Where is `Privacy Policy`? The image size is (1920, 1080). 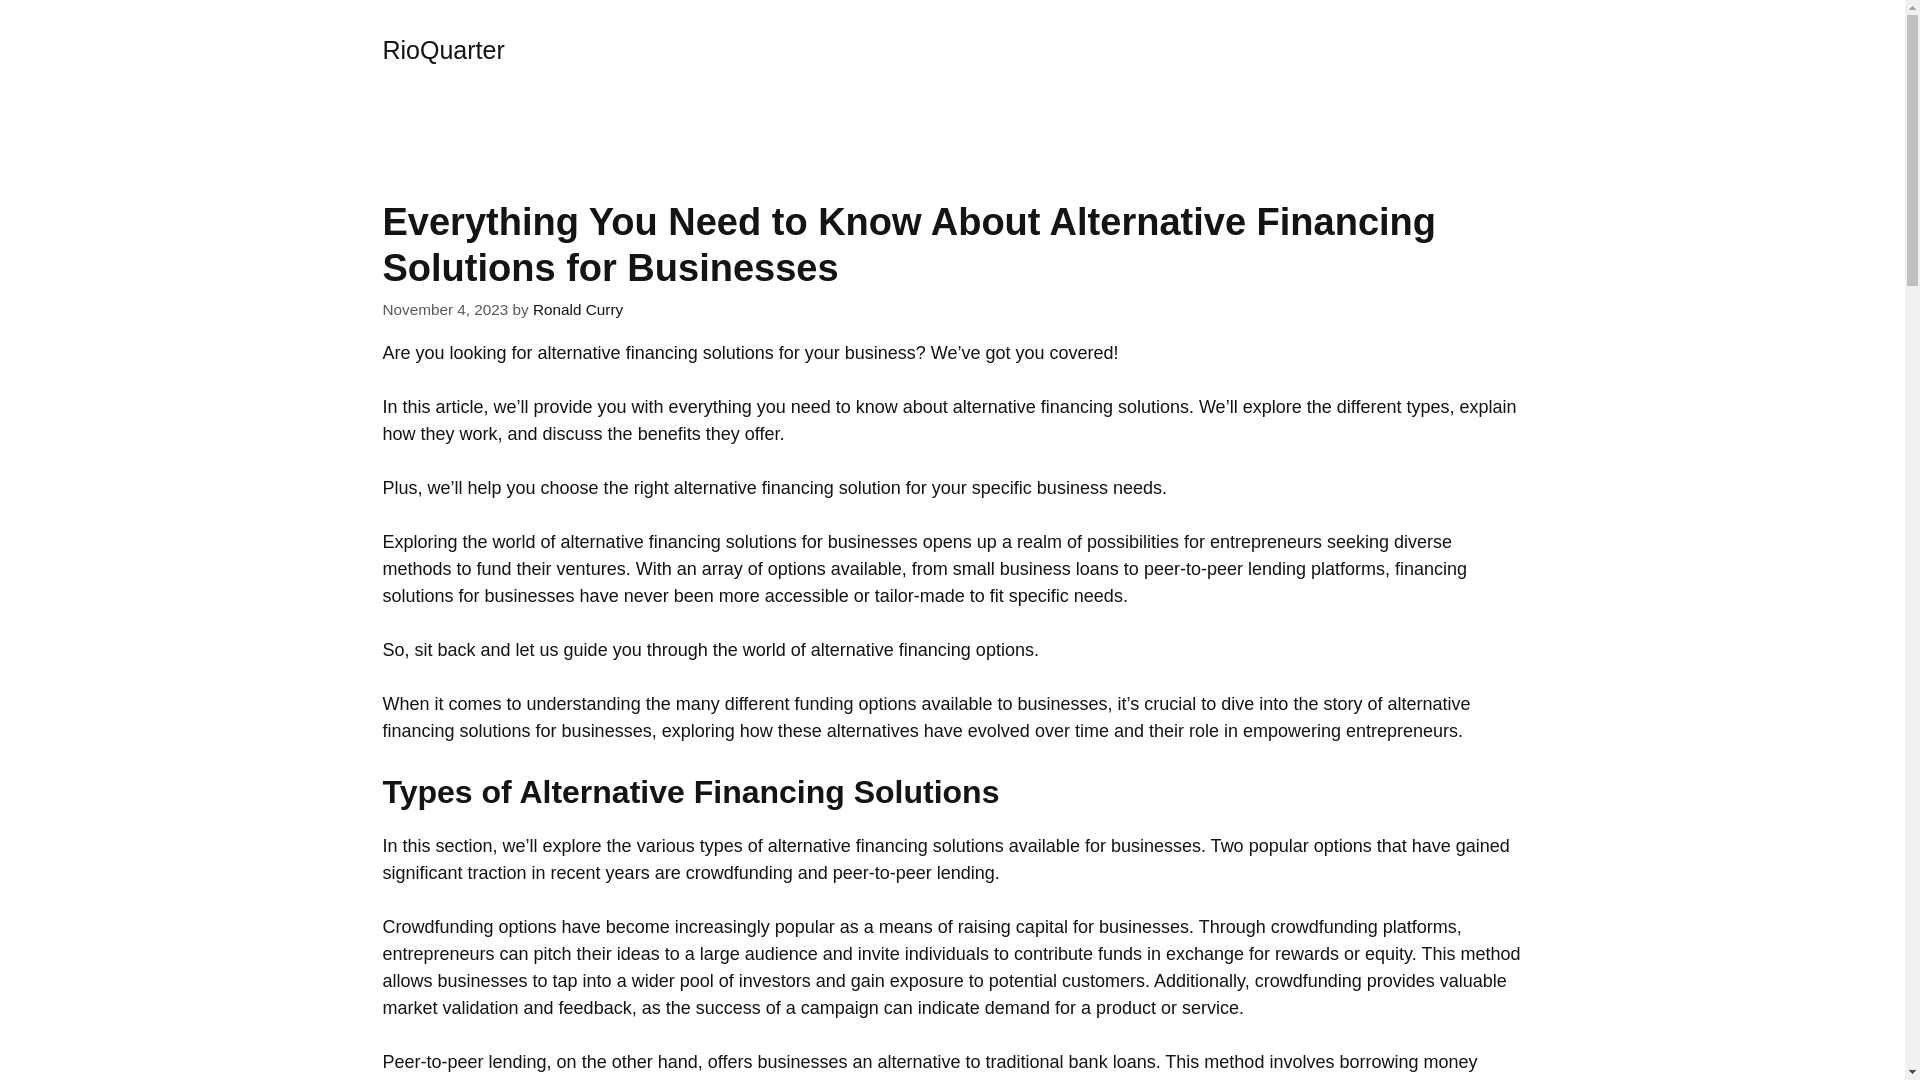
Privacy Policy is located at coordinates (1100, 50).